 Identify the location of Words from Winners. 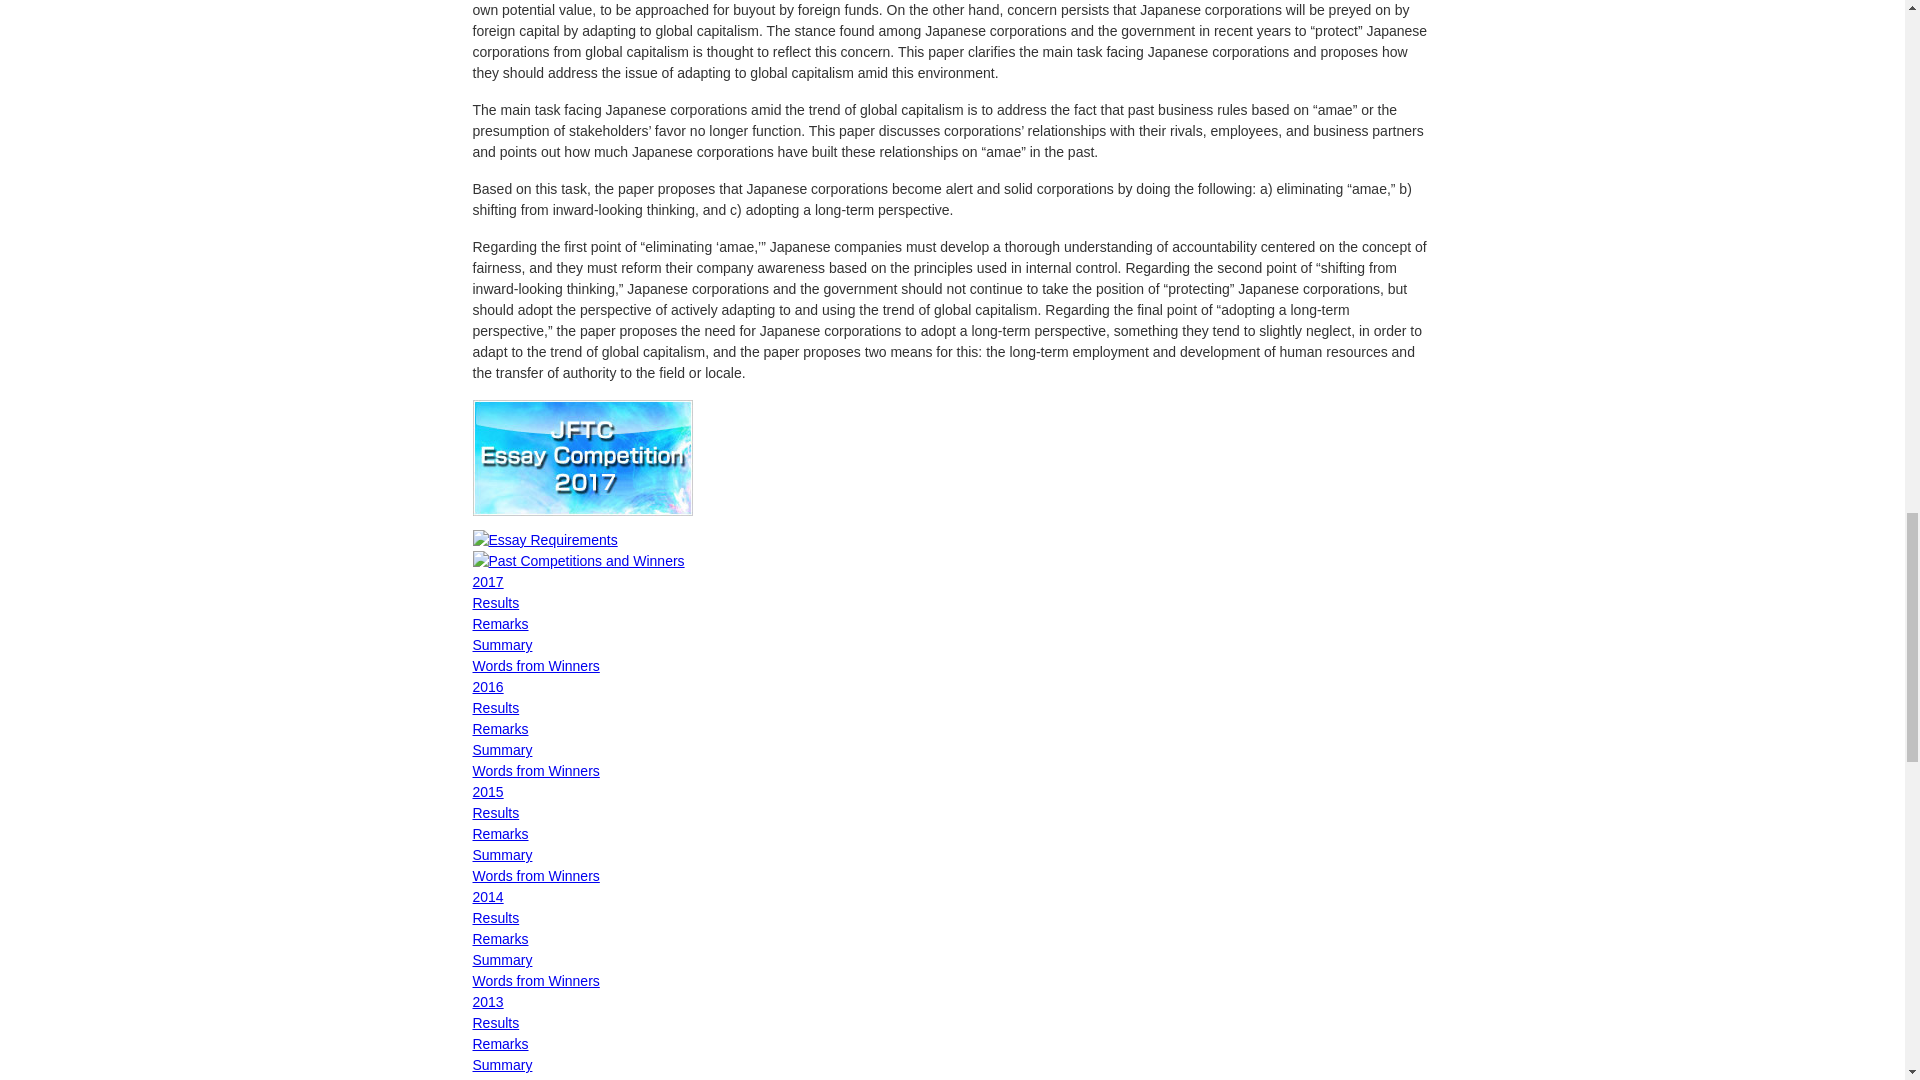
(536, 665).